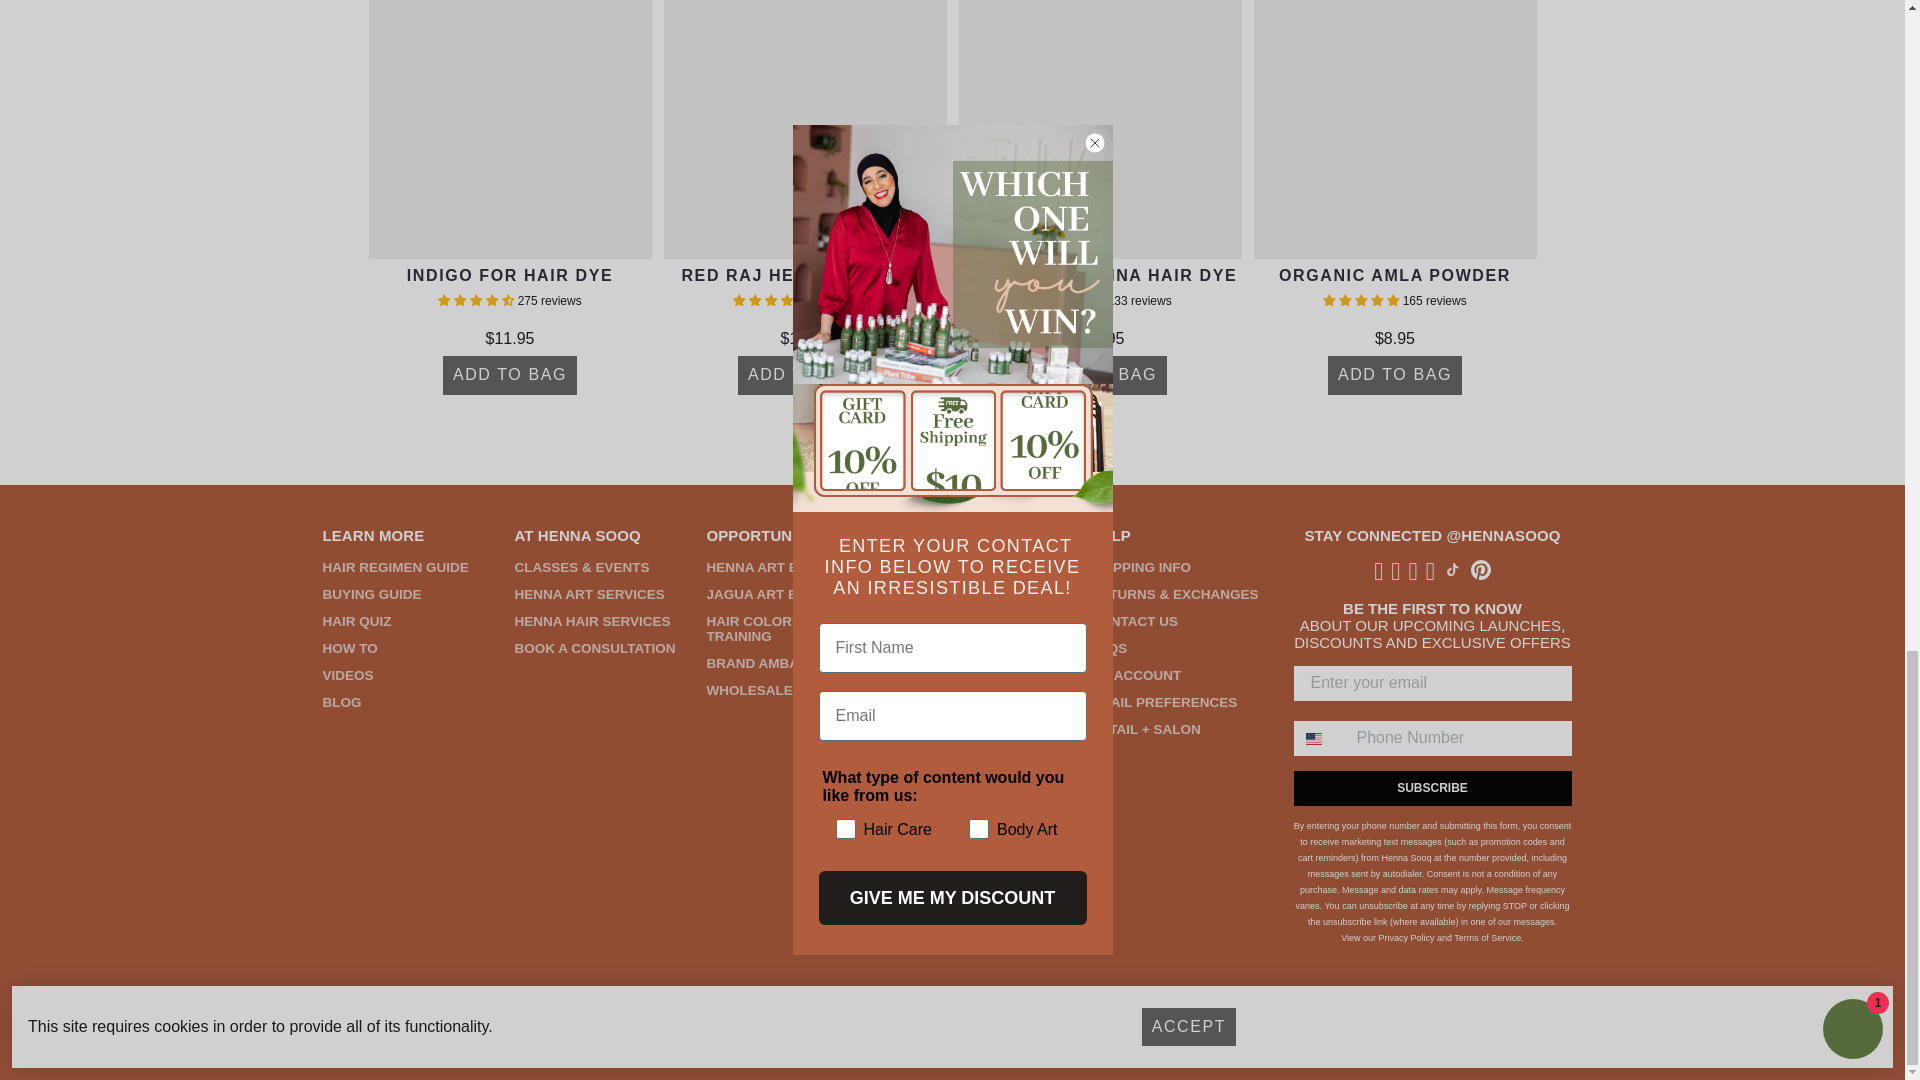 Image resolution: width=1920 pixels, height=1080 pixels. I want to click on Discover, so click(430, 1034).